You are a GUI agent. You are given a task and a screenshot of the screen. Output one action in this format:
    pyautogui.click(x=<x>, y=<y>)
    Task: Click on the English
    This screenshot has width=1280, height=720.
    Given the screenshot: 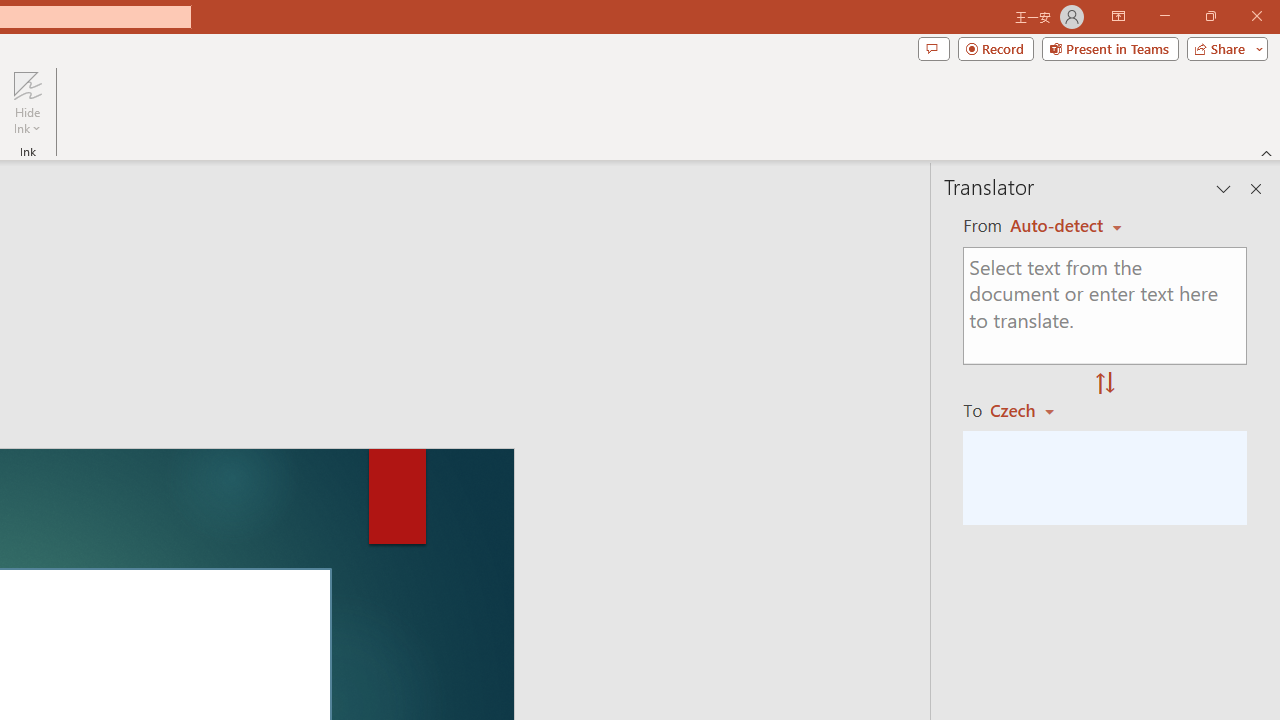 What is the action you would take?
    pyautogui.click(x=1066, y=226)
    